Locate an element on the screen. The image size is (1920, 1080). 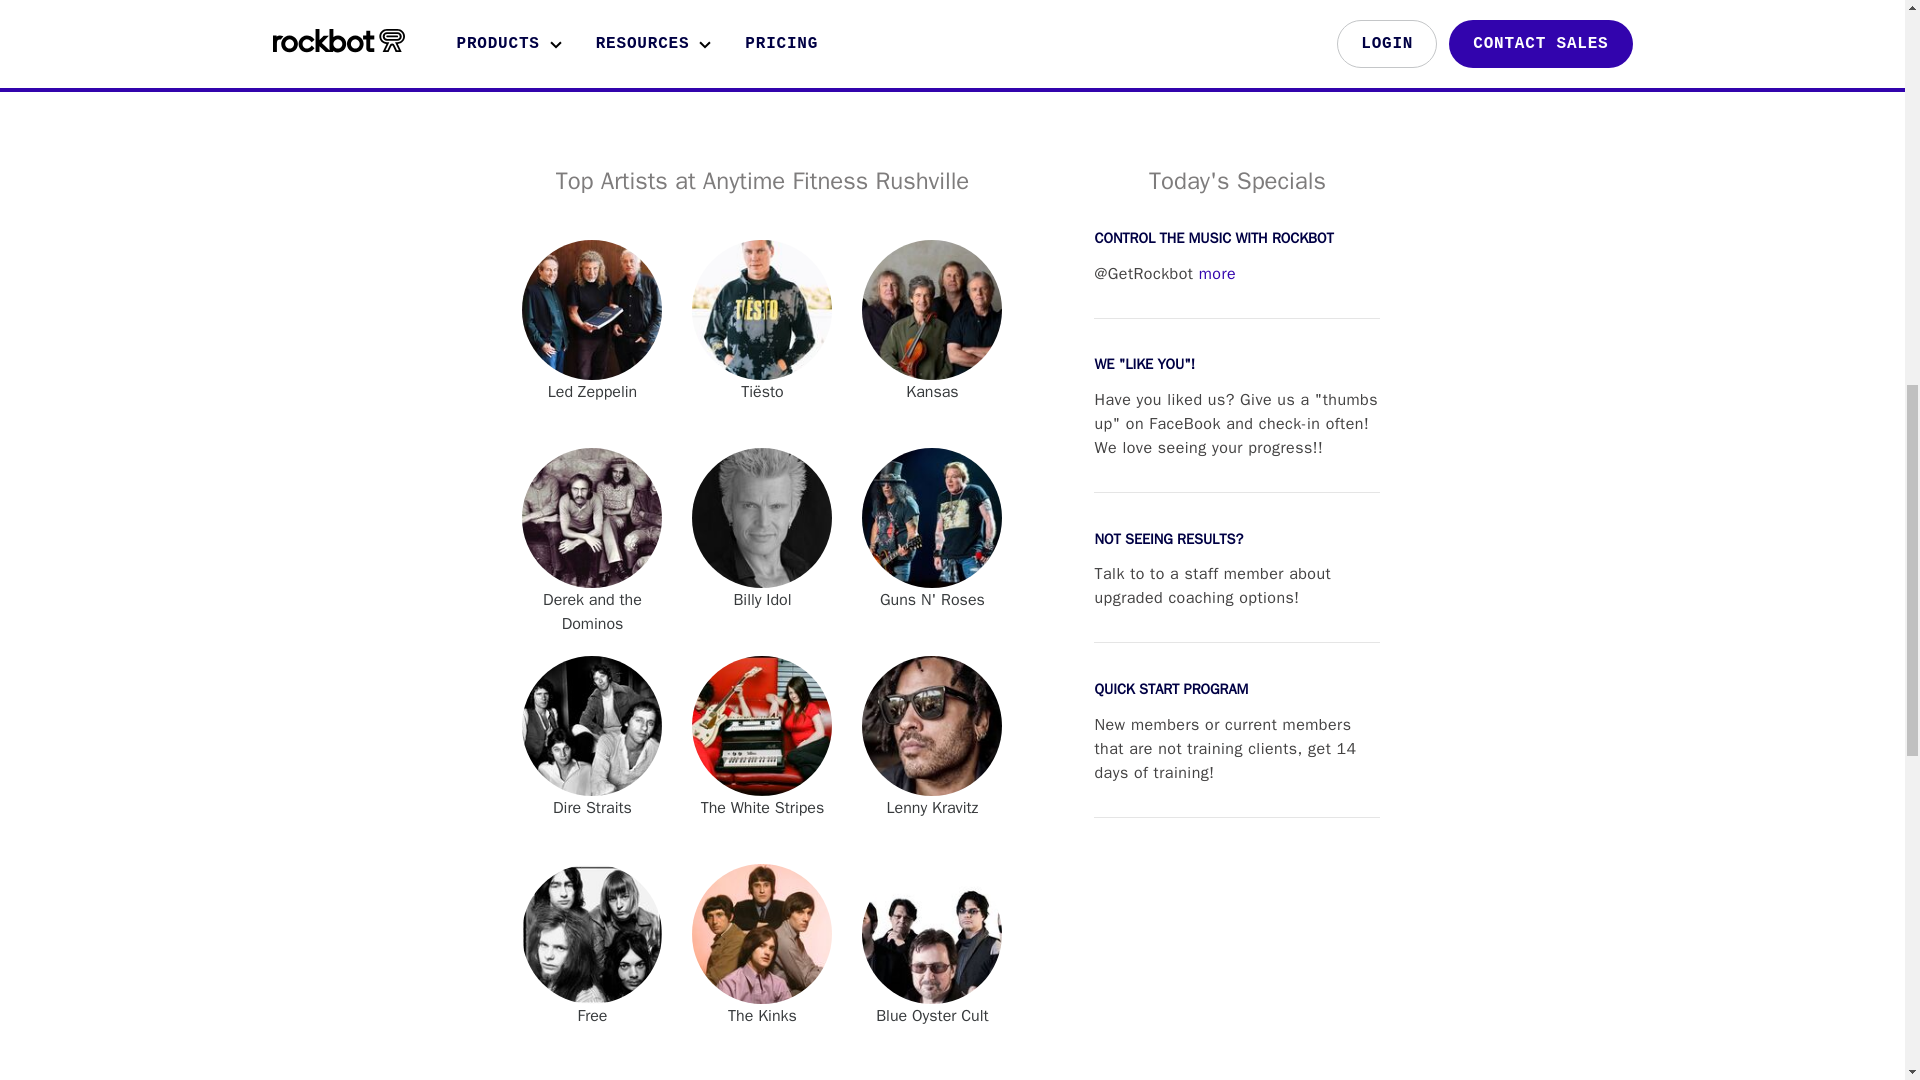
preview soundtrack is located at coordinates (952, 21).